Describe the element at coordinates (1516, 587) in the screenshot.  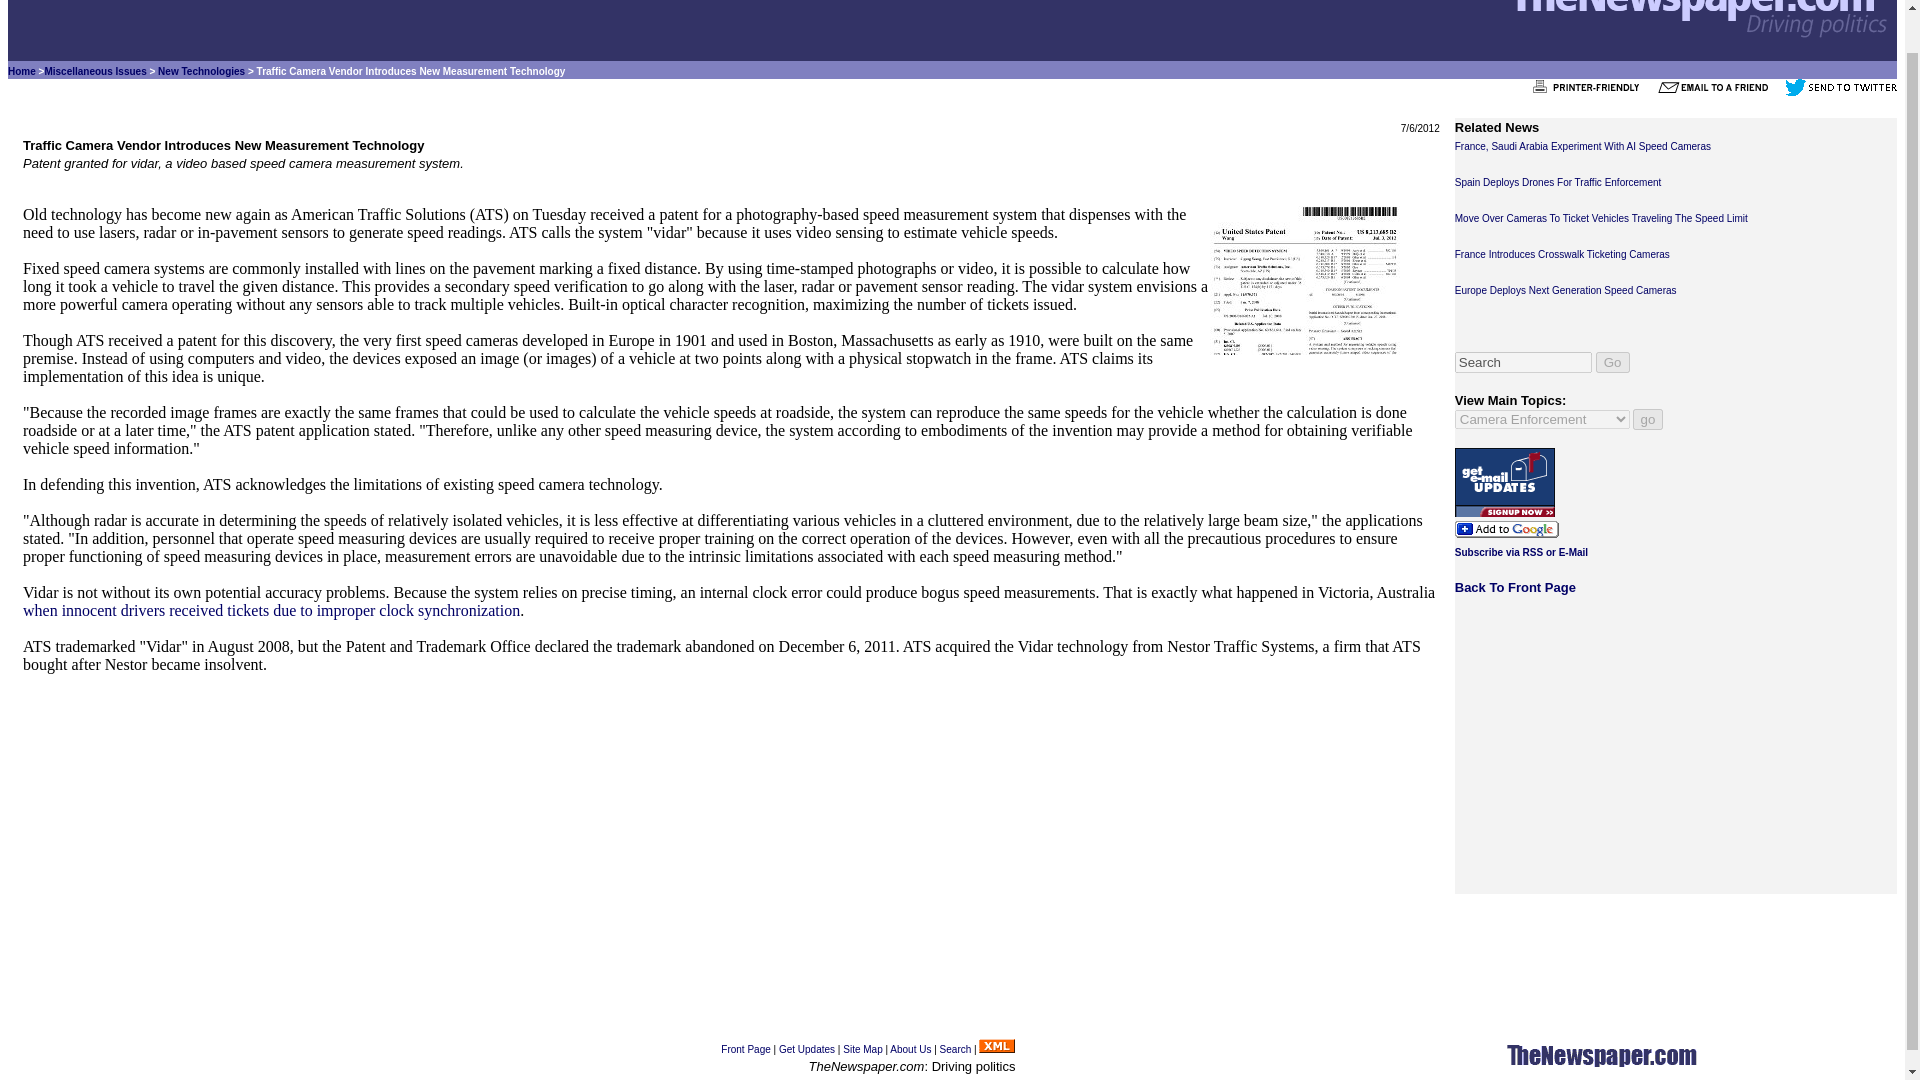
I see `Back To Front Page` at that location.